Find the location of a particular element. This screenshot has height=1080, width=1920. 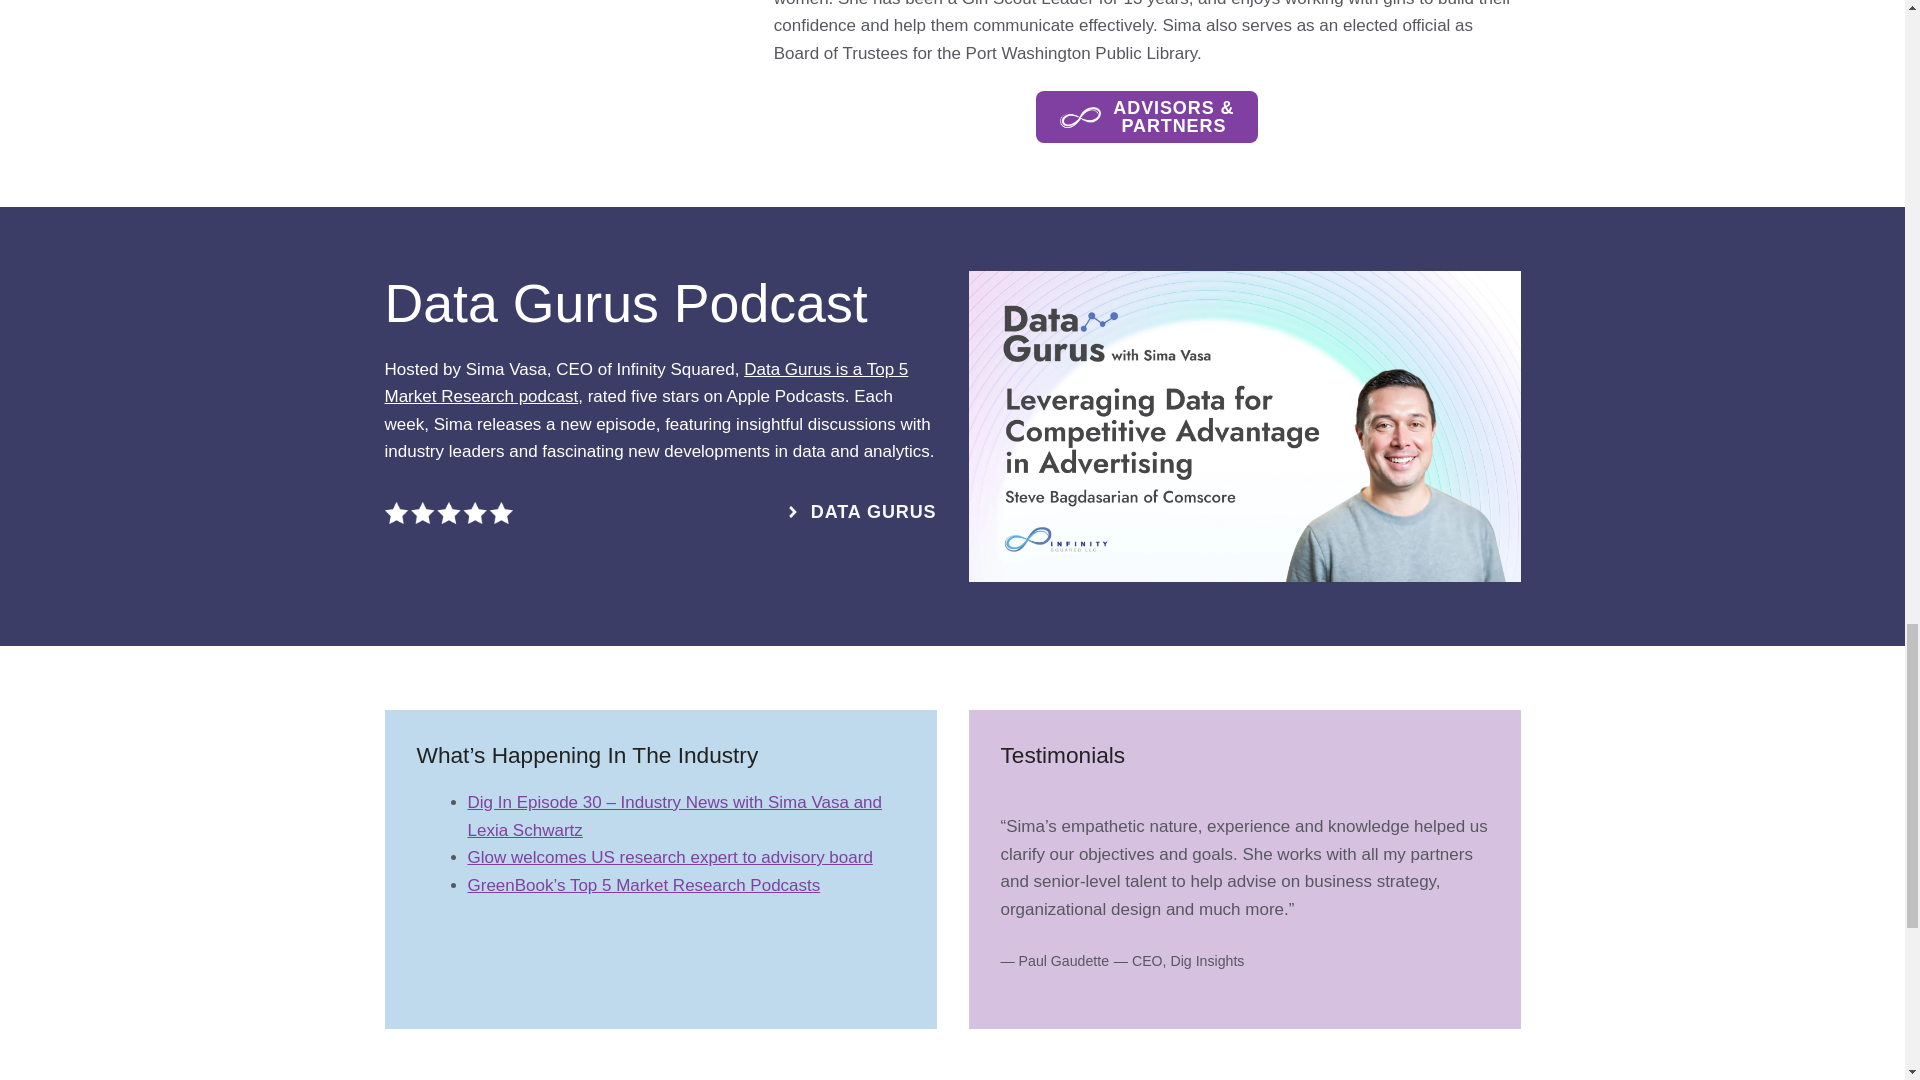

Data Gurus is a Top 5 Market Research podcast is located at coordinates (646, 383).